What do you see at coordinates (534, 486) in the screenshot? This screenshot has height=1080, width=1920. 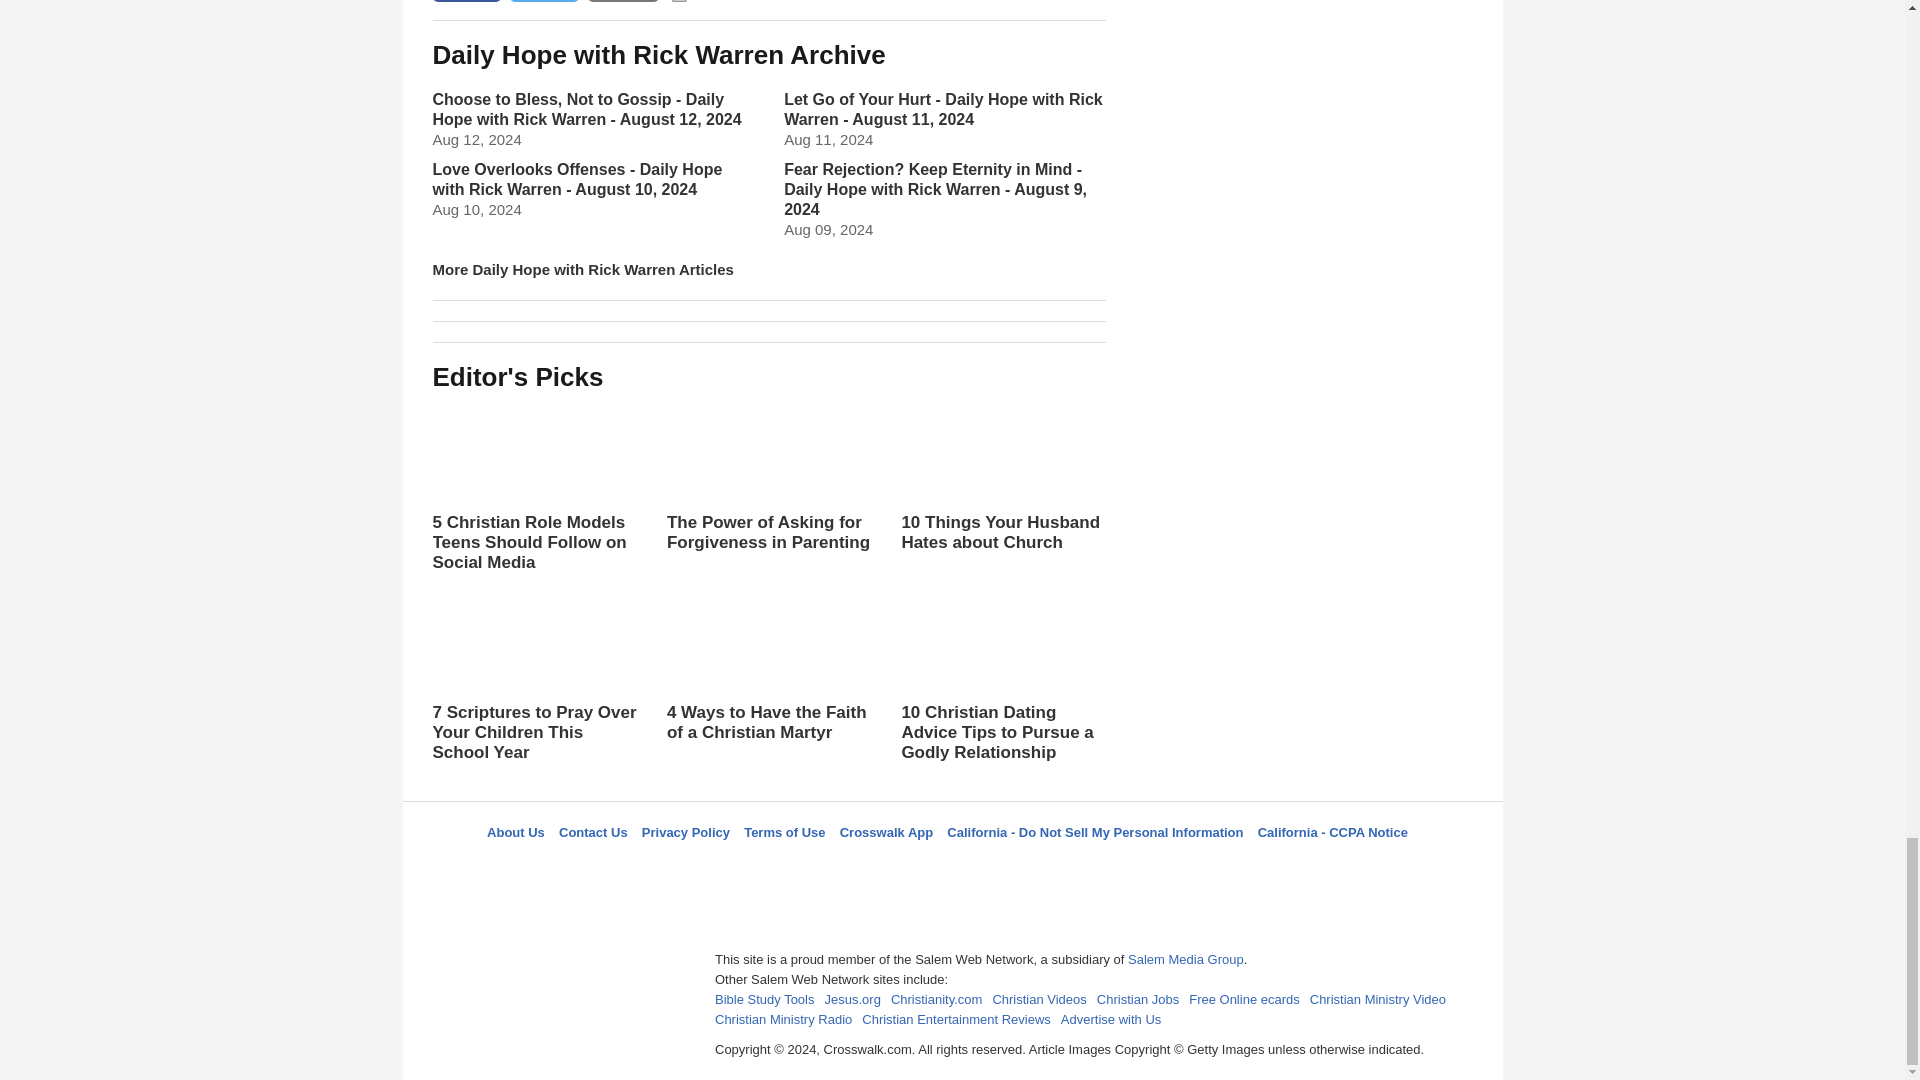 I see `5 Christian Role Models Teens Should Follow on Social Media` at bounding box center [534, 486].